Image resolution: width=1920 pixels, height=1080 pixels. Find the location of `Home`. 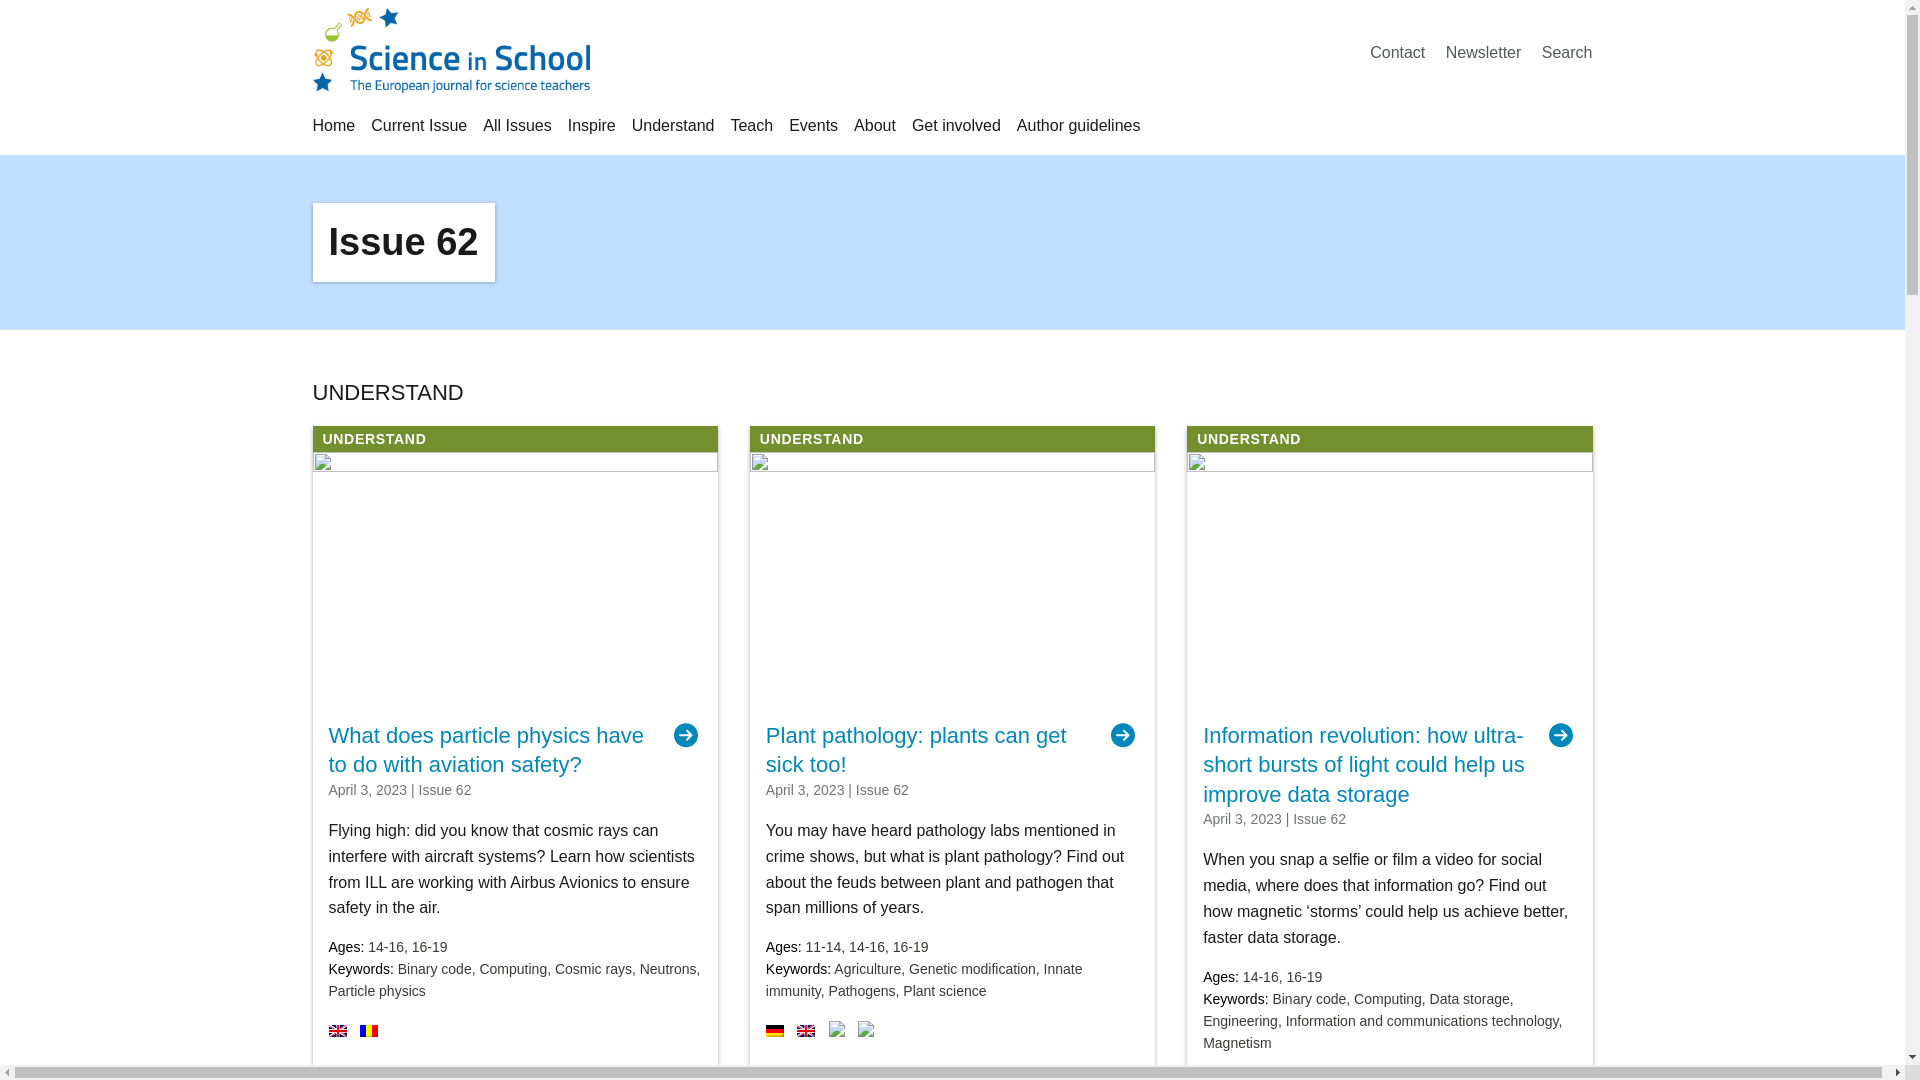

Home is located at coordinates (333, 124).